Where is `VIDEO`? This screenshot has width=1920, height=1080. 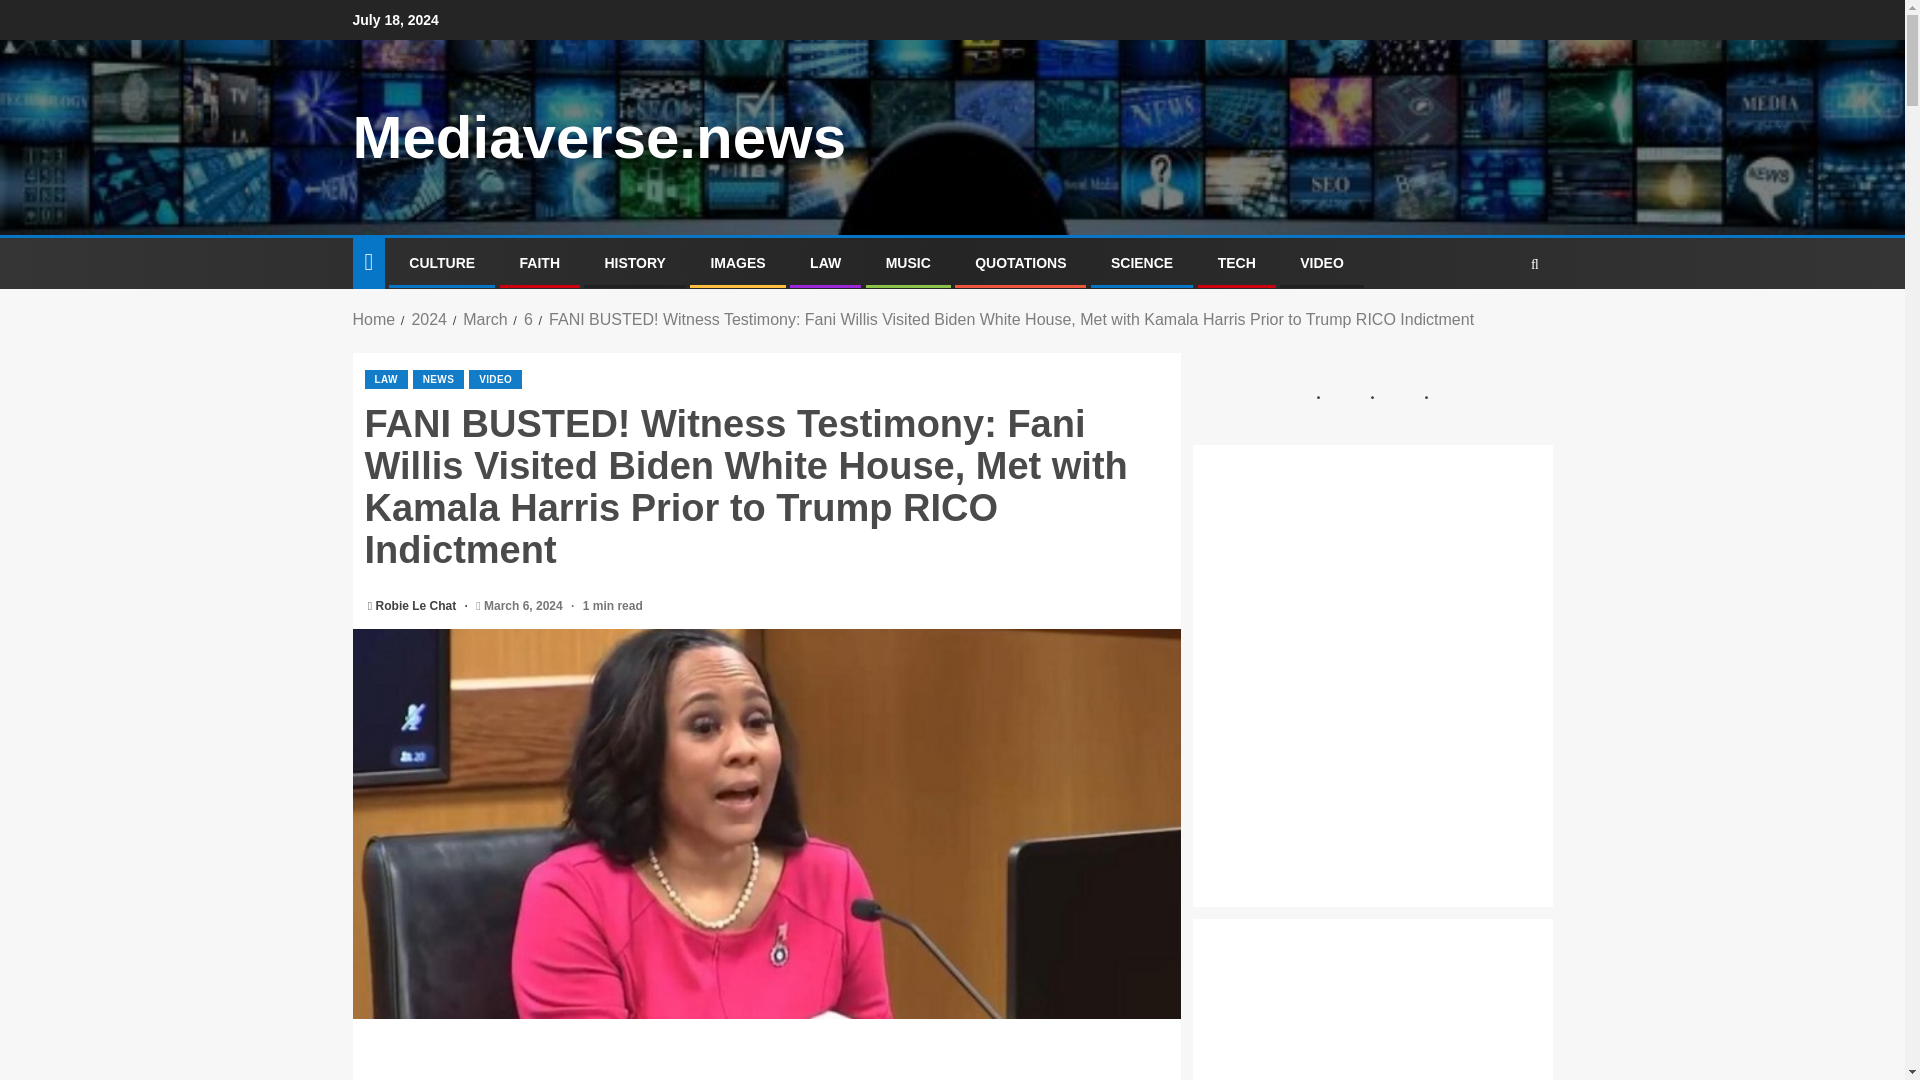 VIDEO is located at coordinates (1322, 262).